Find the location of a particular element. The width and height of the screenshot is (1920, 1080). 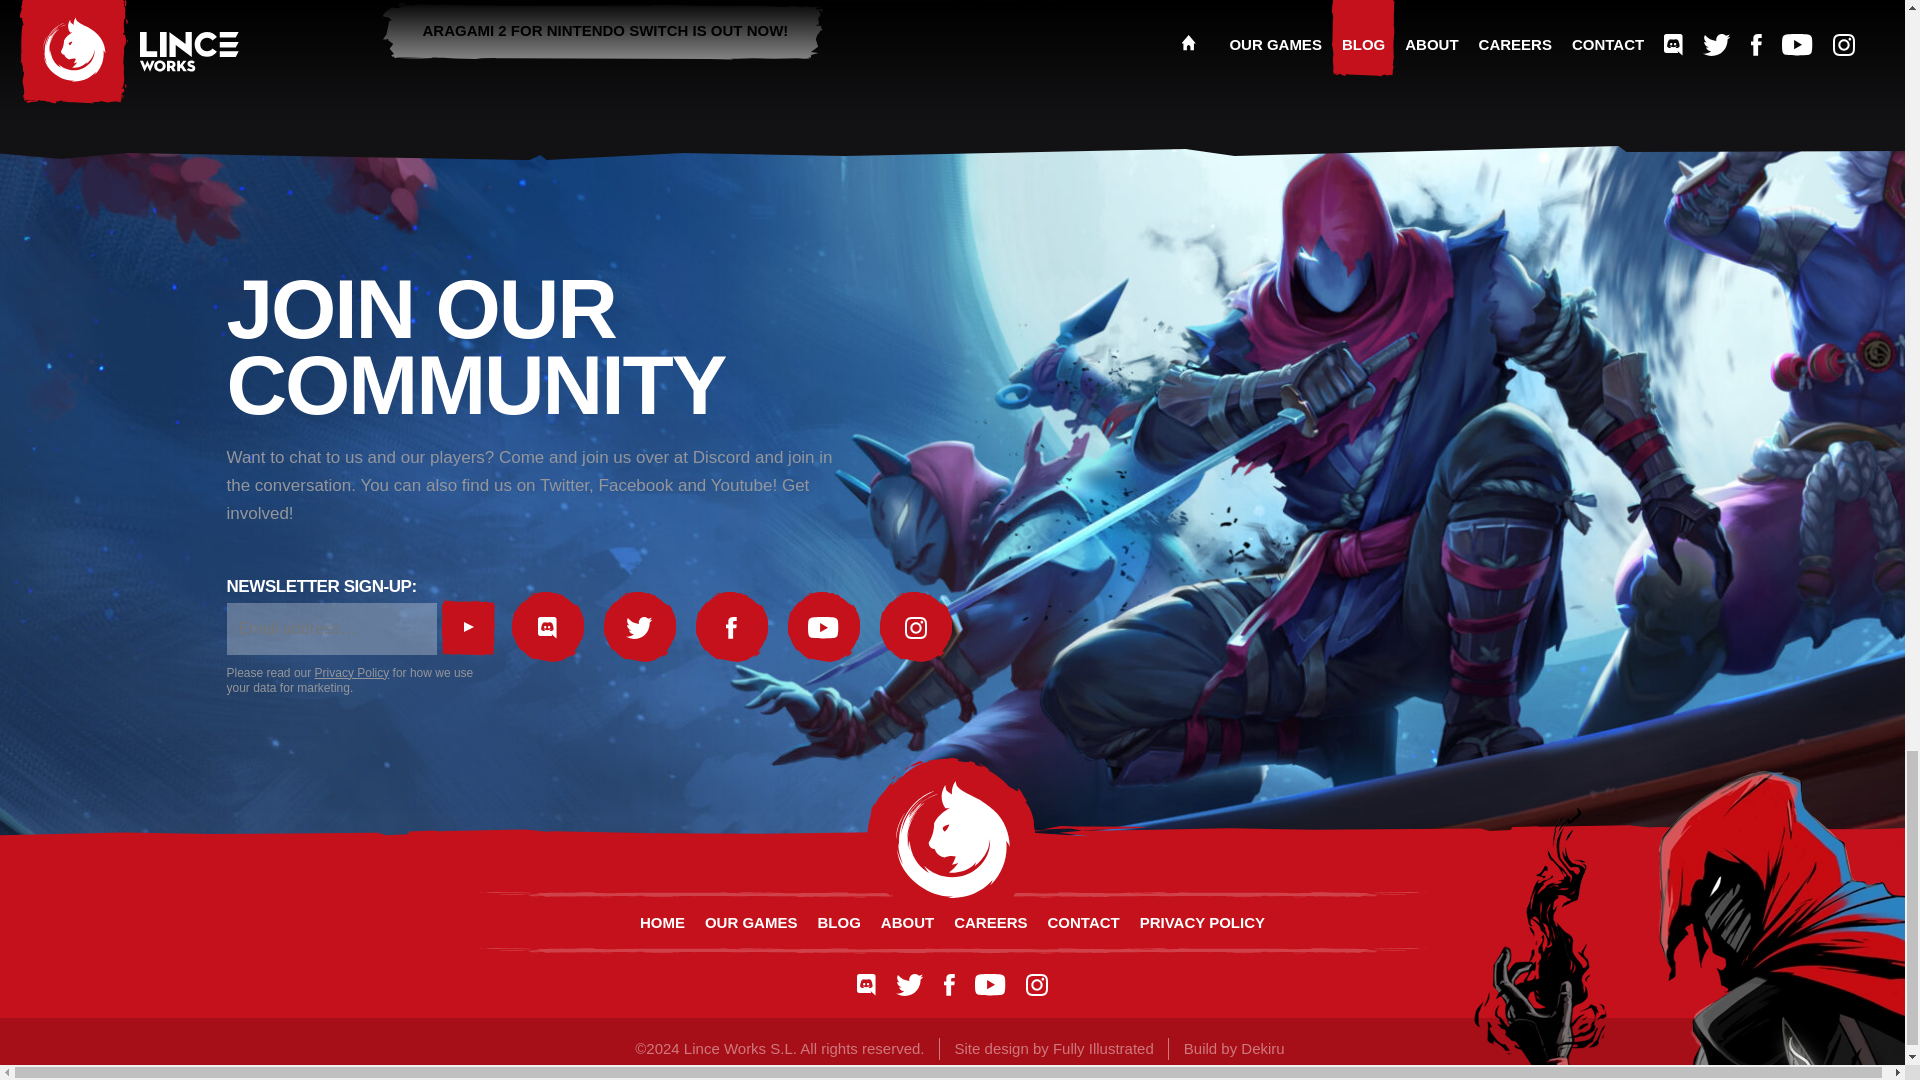

YouTube is located at coordinates (824, 628).